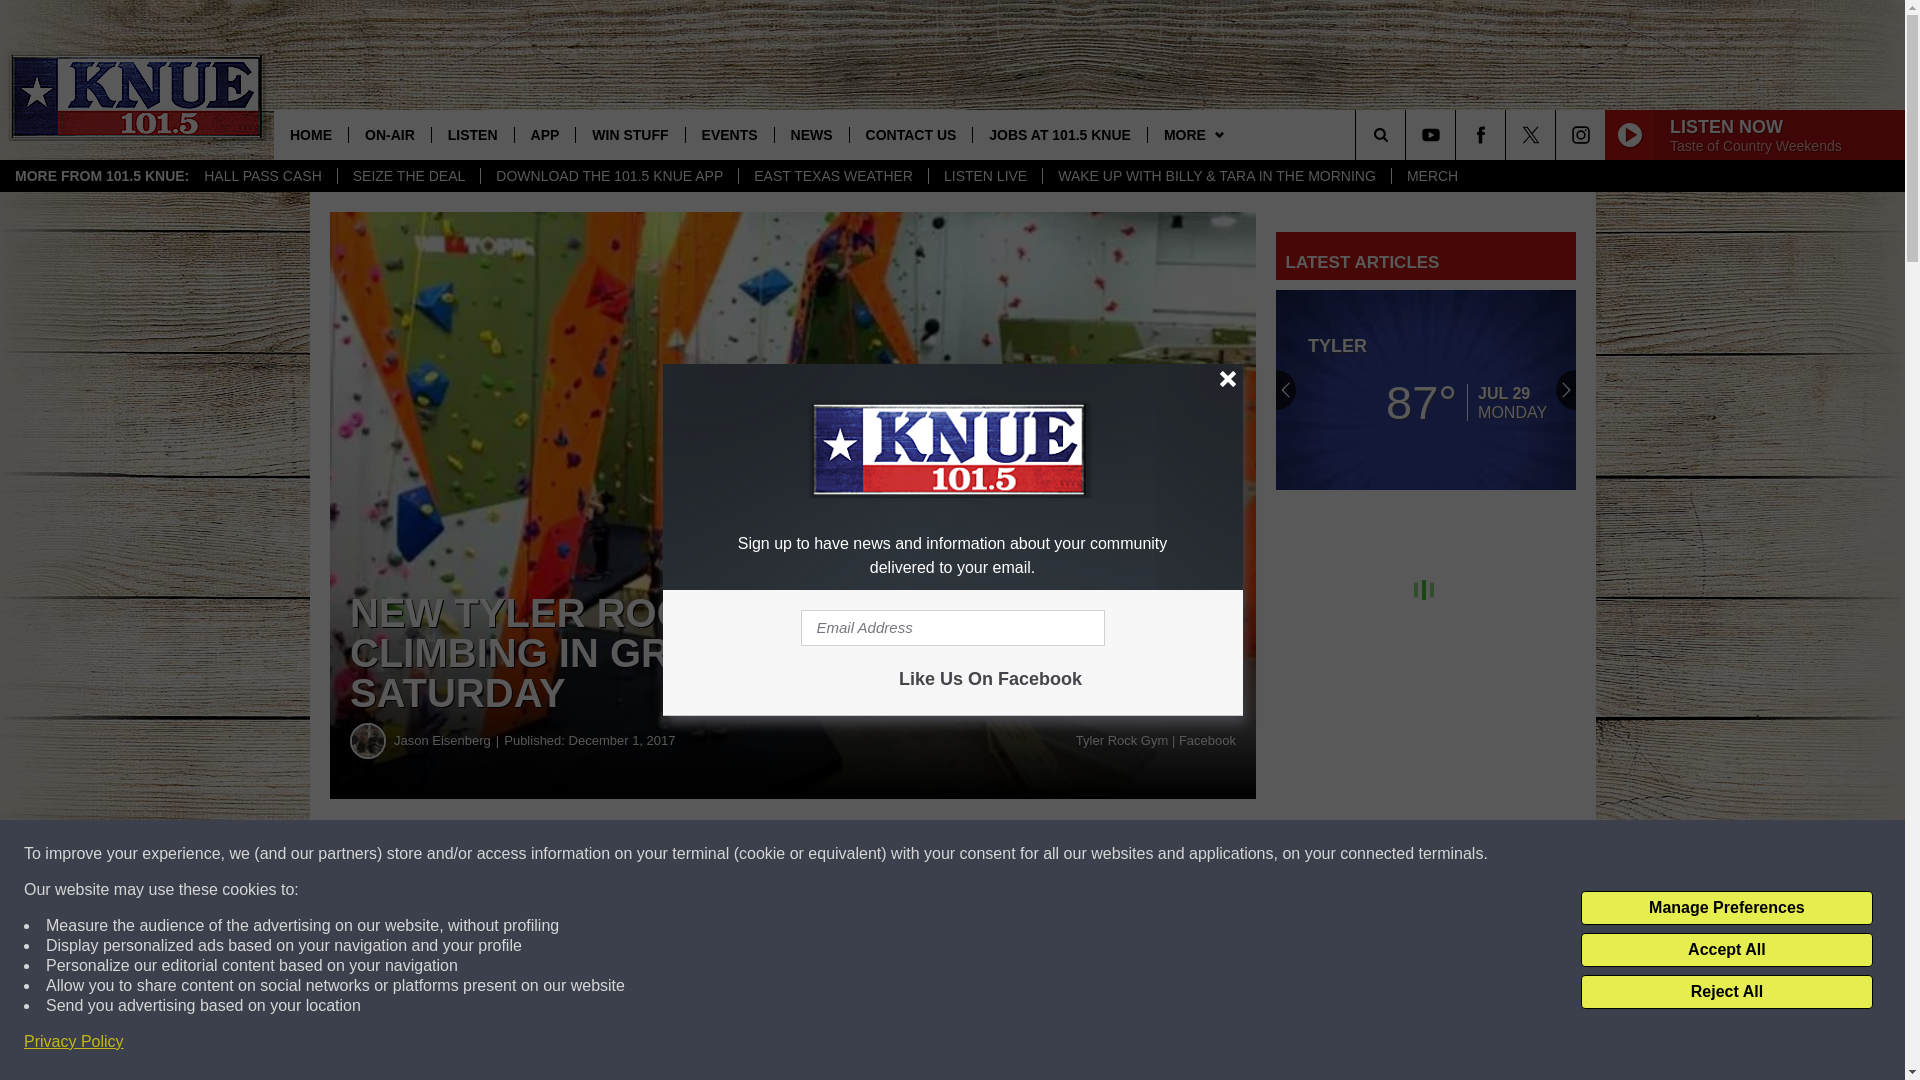 This screenshot has width=1920, height=1080. What do you see at coordinates (1726, 950) in the screenshot?
I see `Accept All` at bounding box center [1726, 950].